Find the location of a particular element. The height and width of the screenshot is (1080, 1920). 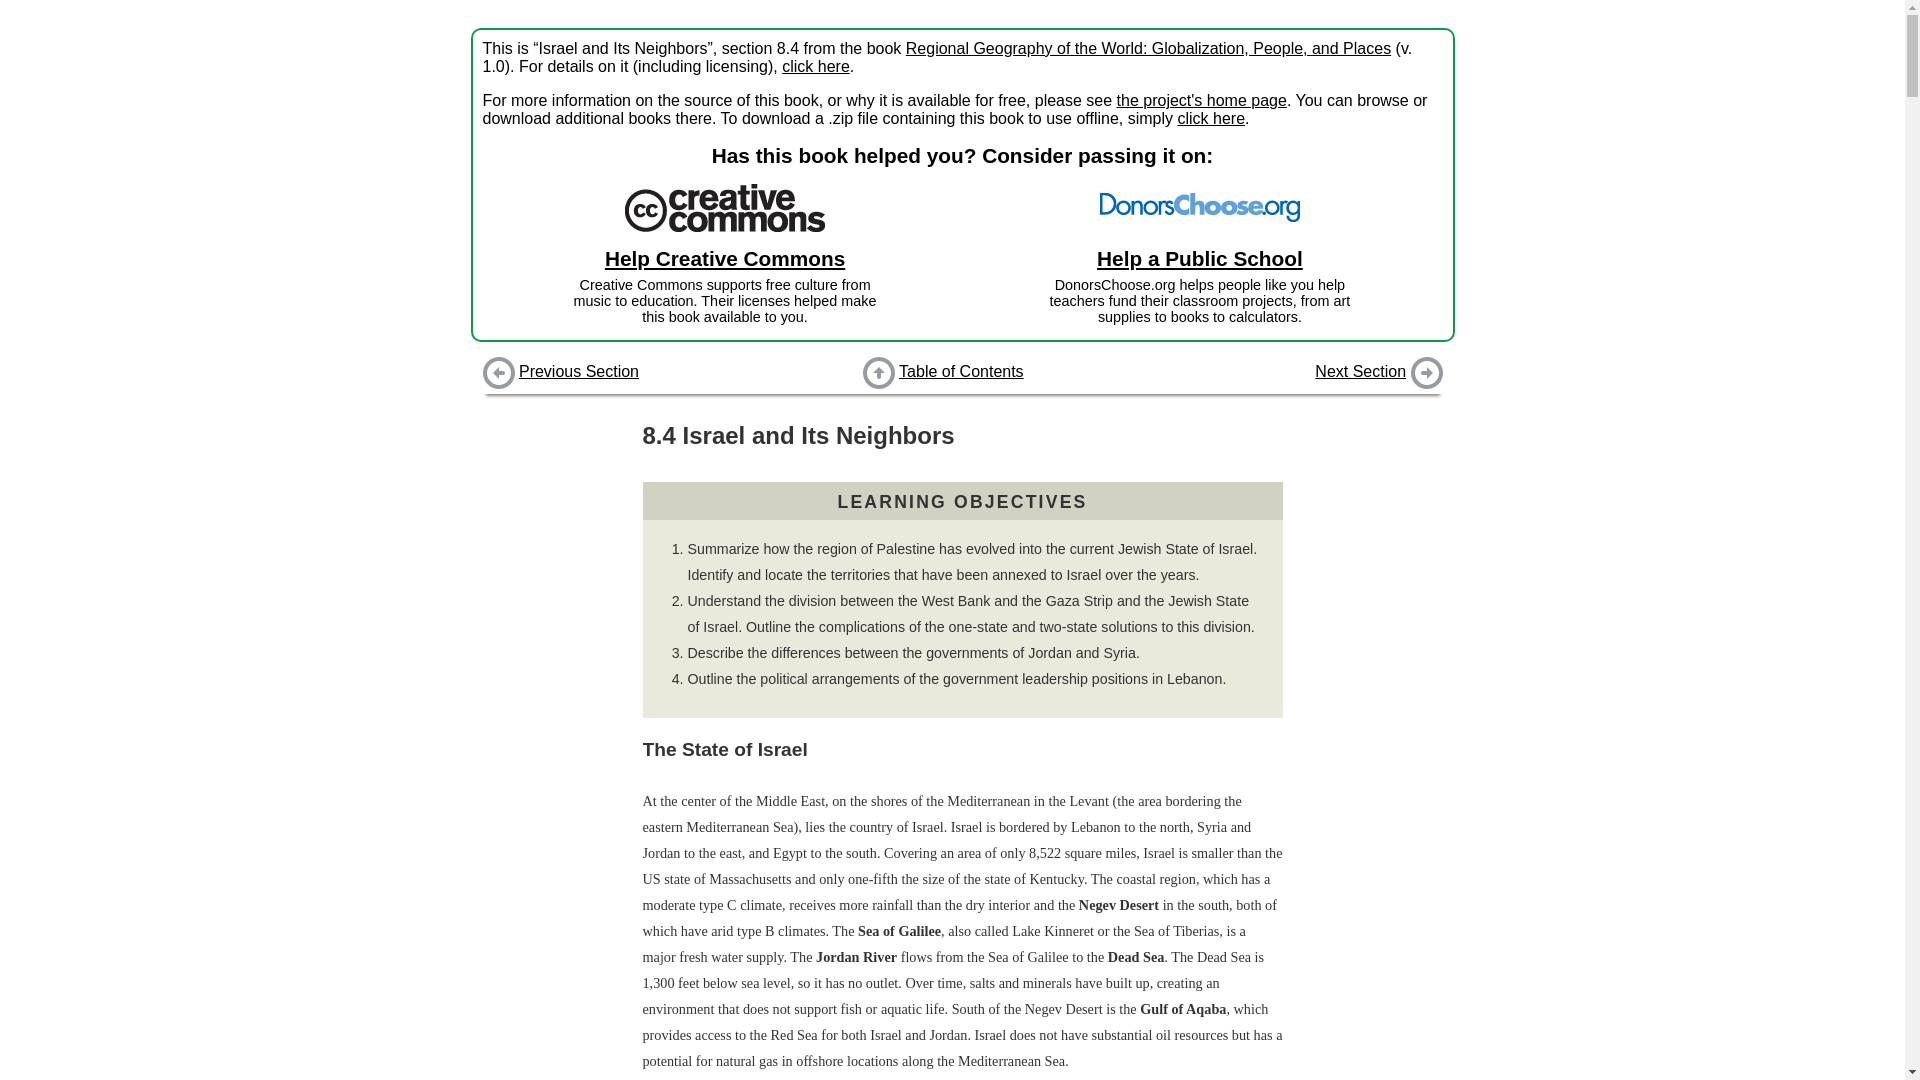

Previous Section is located at coordinates (578, 371).